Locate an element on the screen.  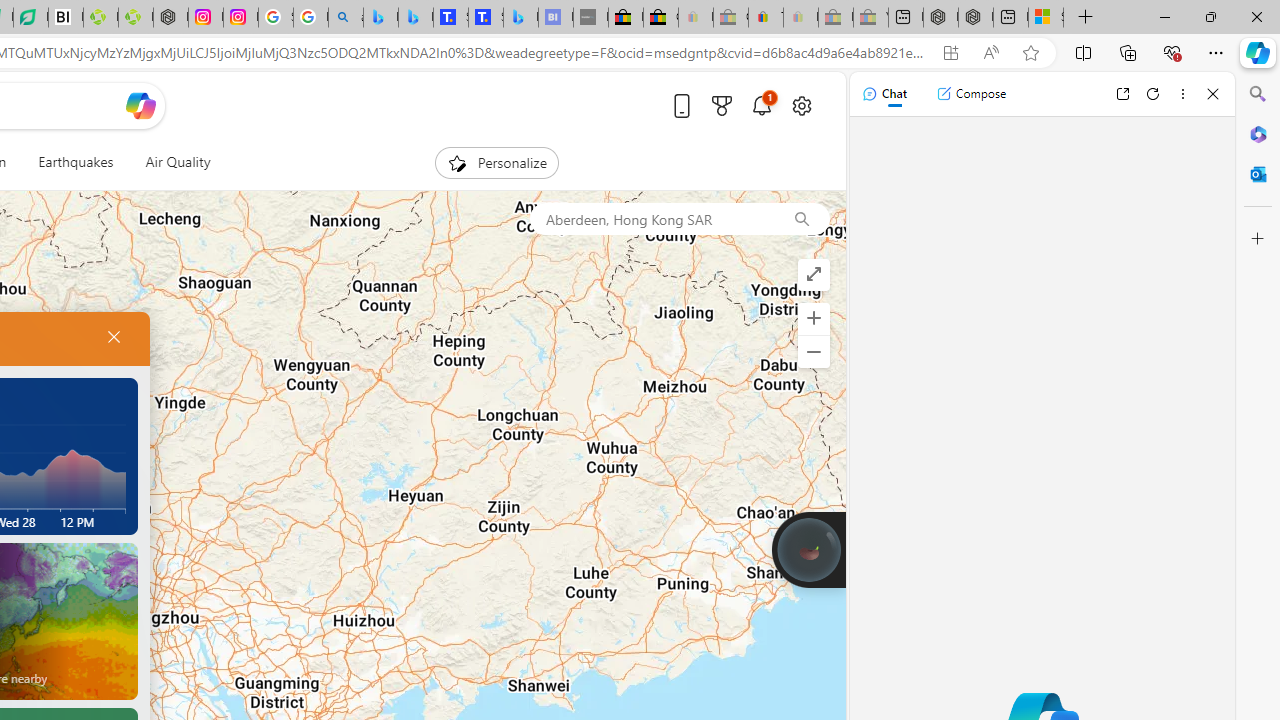
Threats and offensive language policy | eBay is located at coordinates (766, 18).